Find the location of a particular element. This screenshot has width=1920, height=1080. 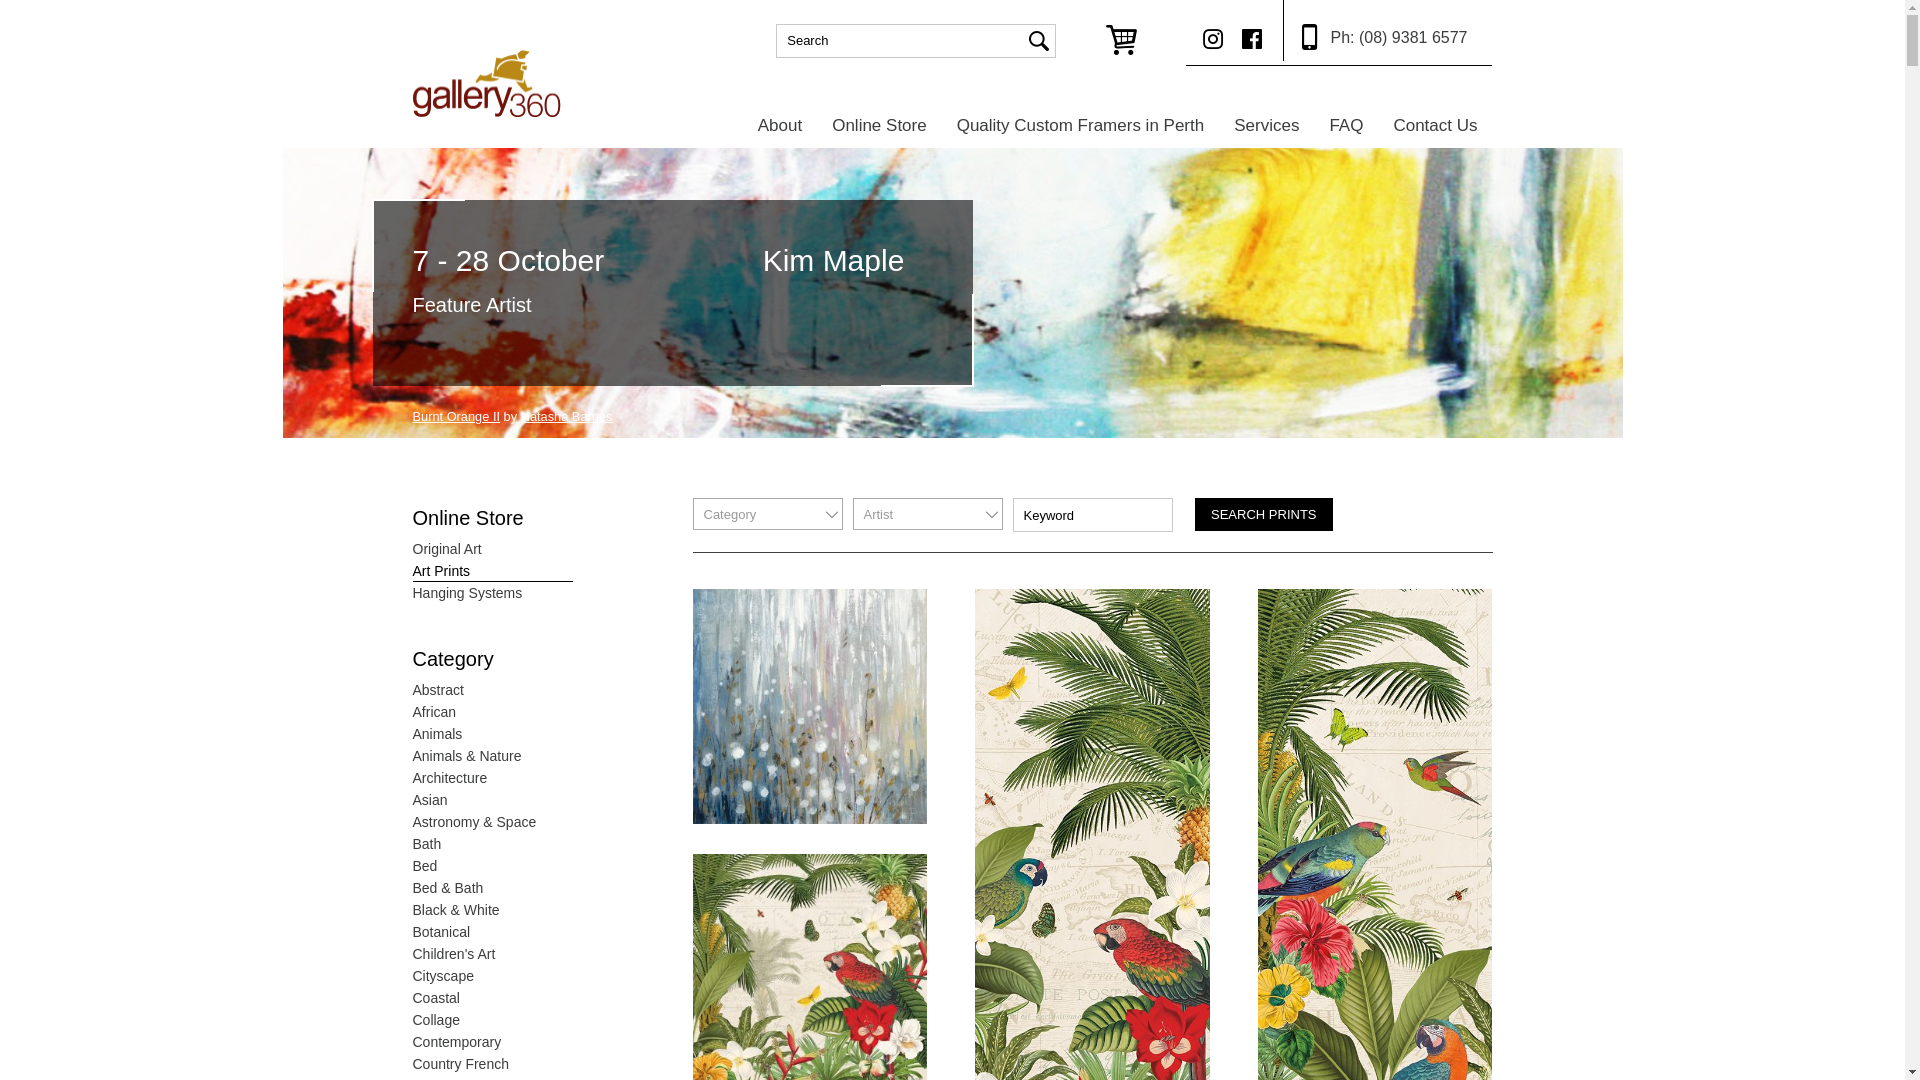

Hanging Systems is located at coordinates (492, 593).